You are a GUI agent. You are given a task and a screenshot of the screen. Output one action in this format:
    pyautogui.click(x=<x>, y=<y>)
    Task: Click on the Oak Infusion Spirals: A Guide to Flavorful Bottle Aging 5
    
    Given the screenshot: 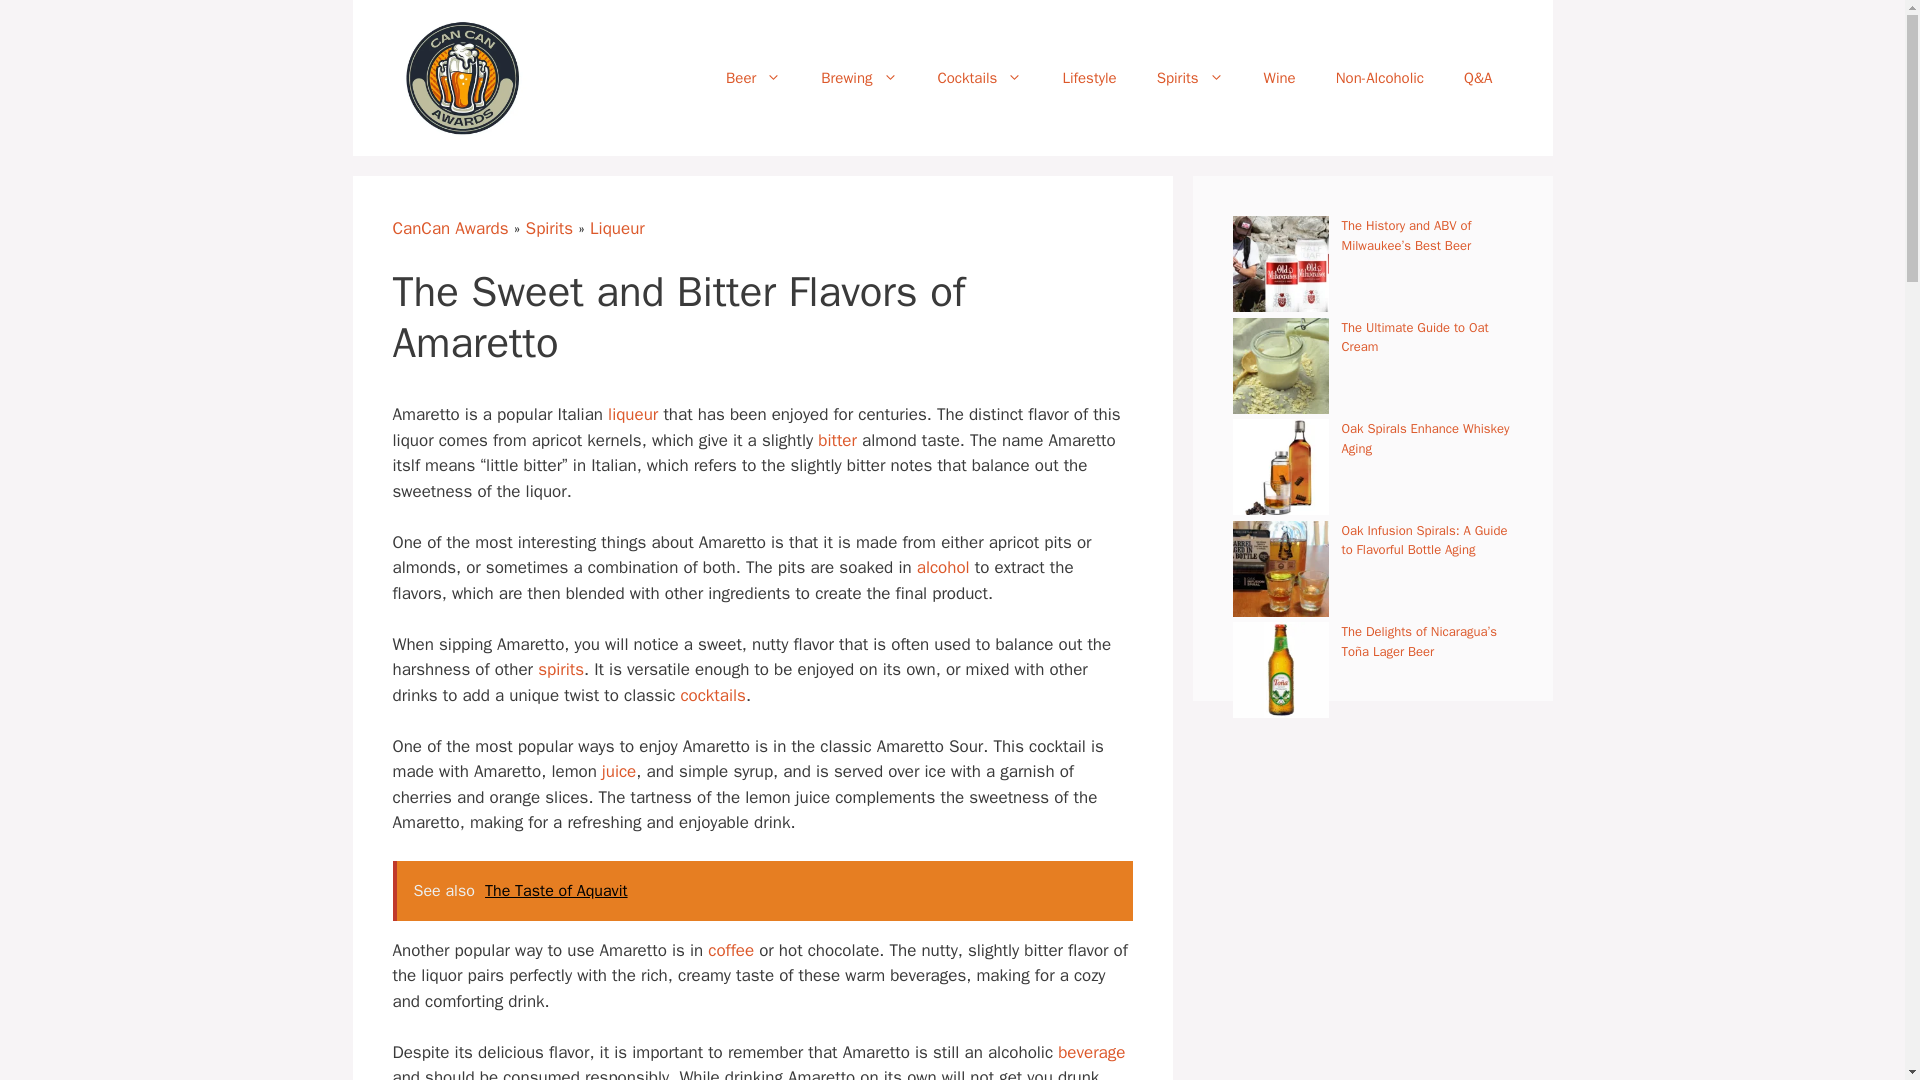 What is the action you would take?
    pyautogui.click(x=1280, y=568)
    